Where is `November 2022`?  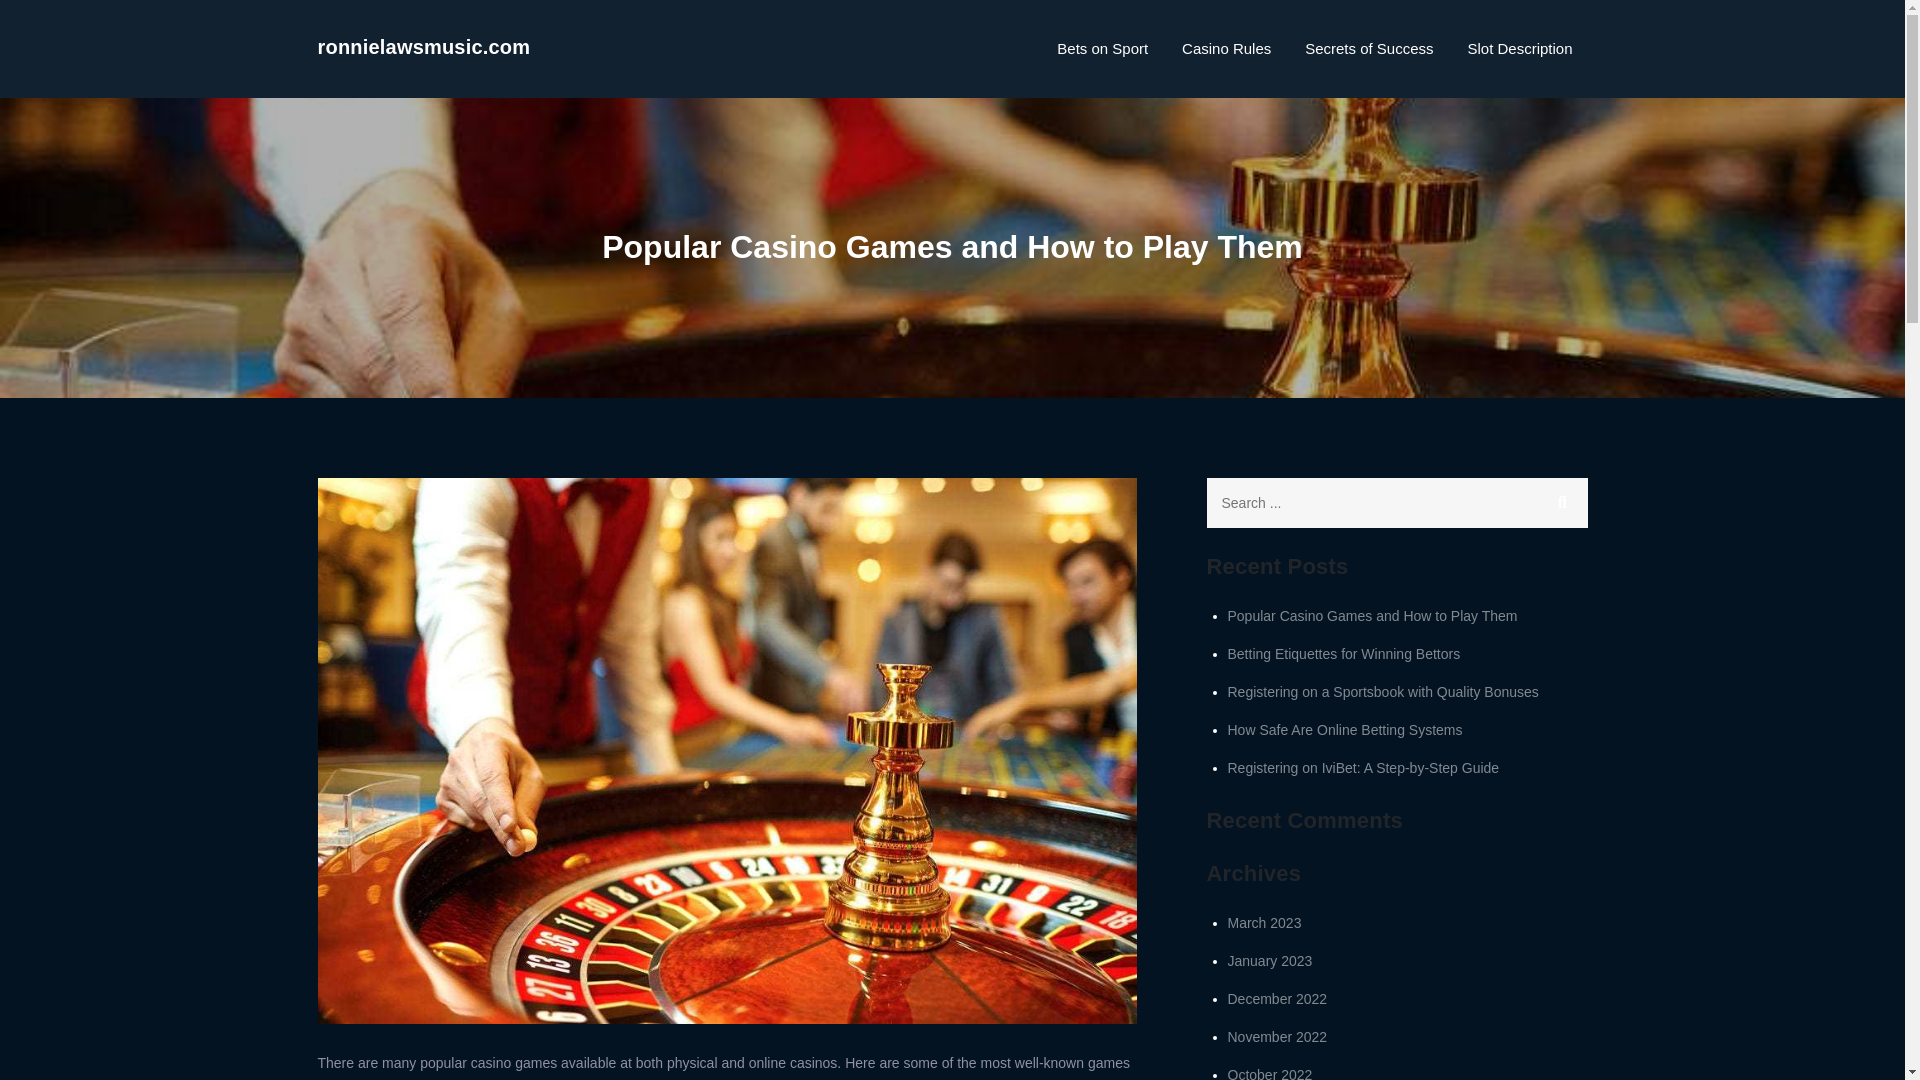
November 2022 is located at coordinates (1278, 1037).